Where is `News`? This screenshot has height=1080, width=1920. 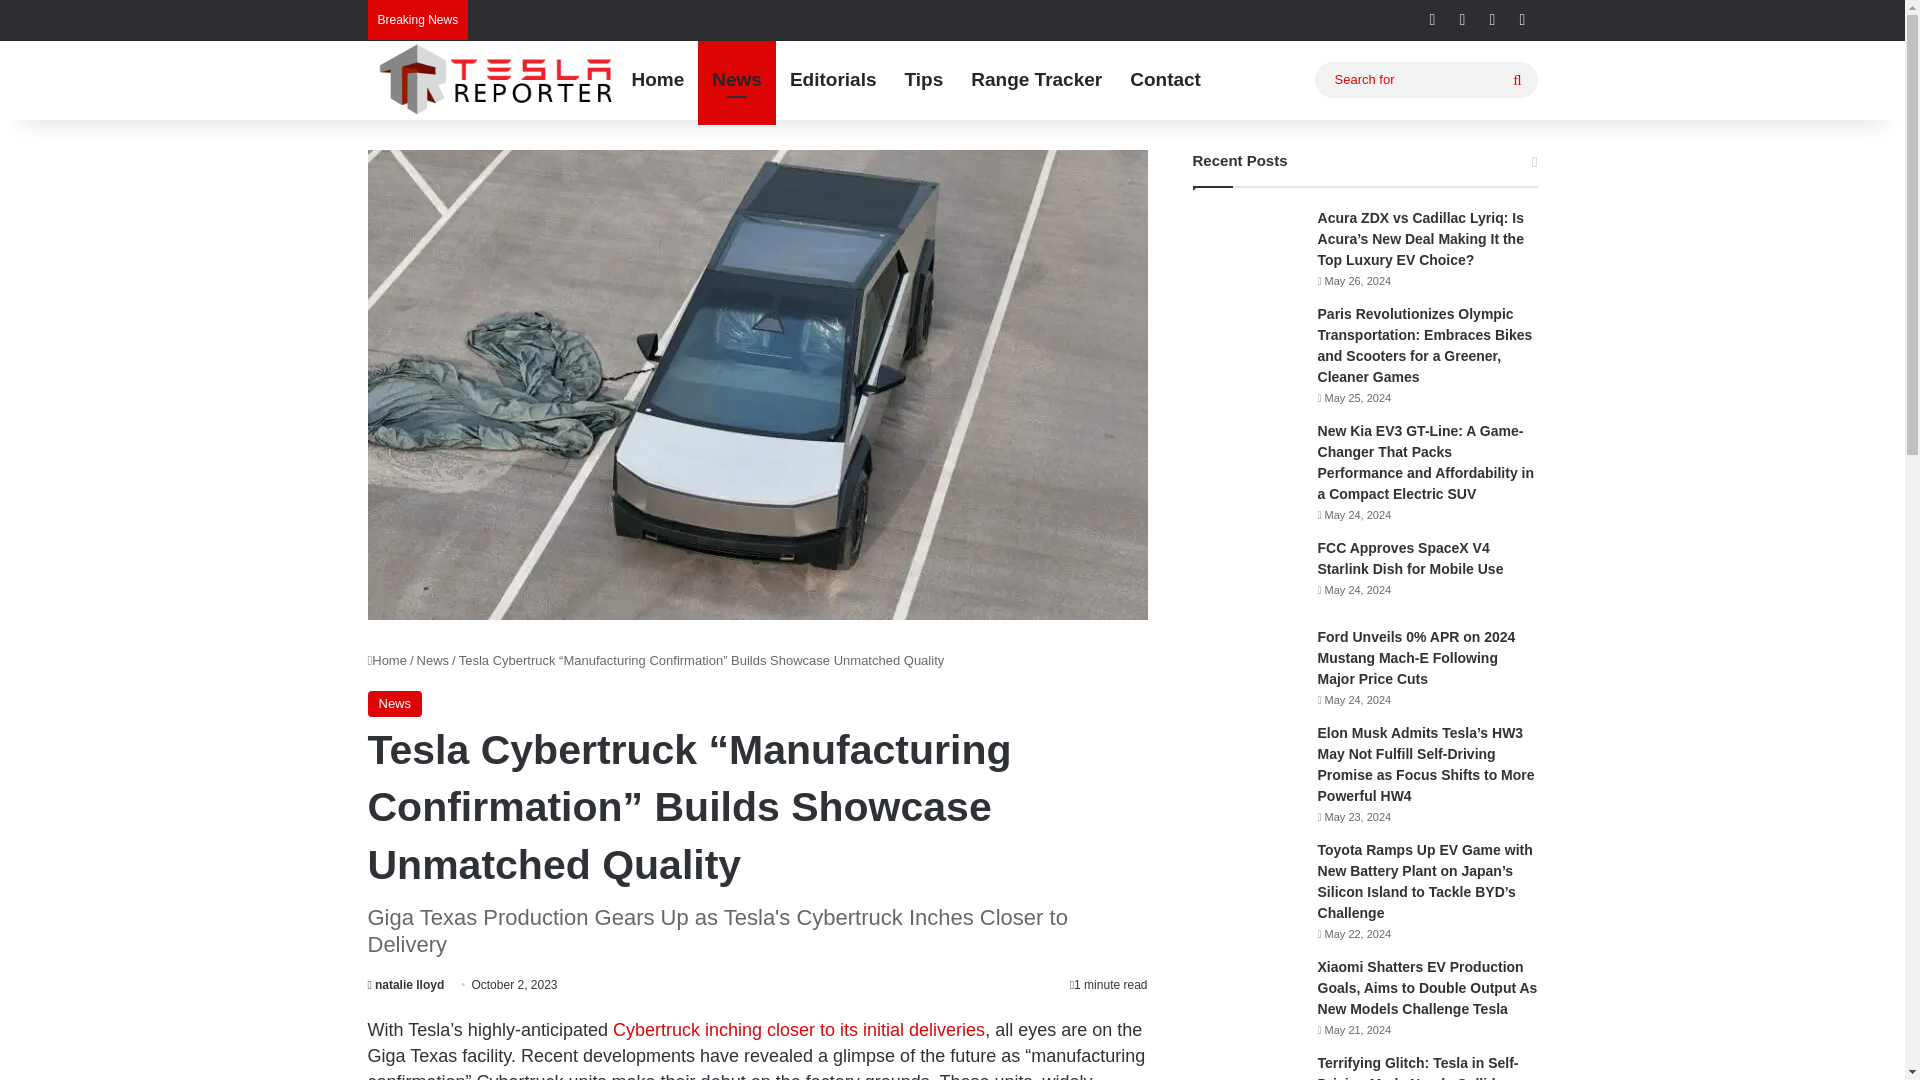 News is located at coordinates (395, 704).